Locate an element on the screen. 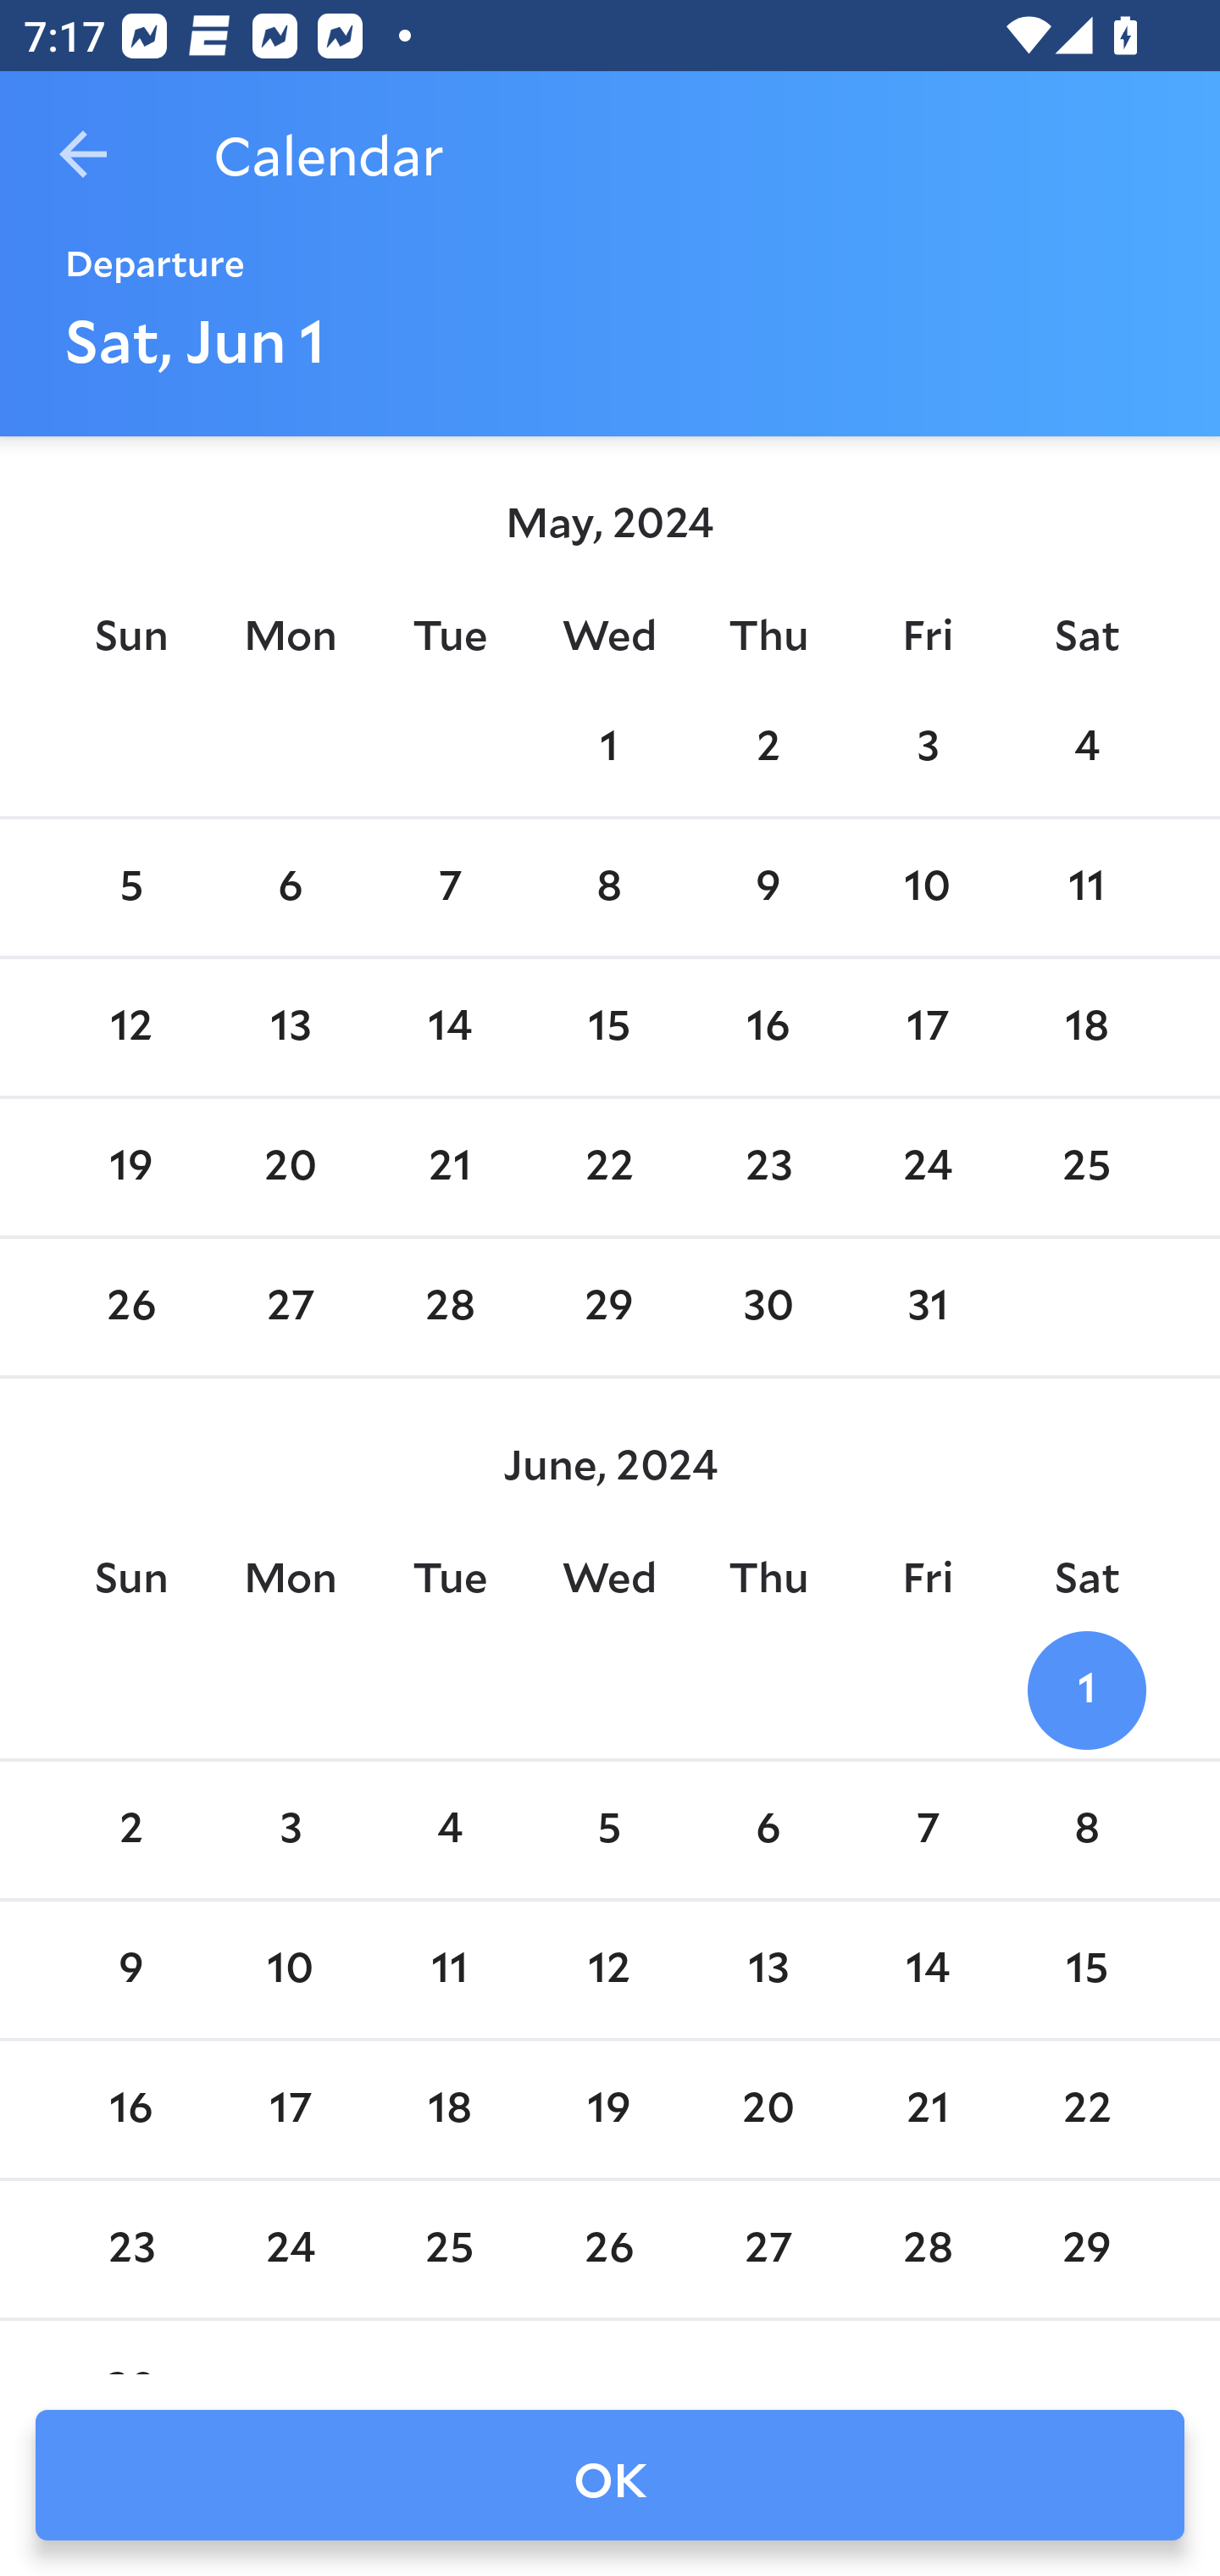 This screenshot has width=1220, height=2576. 13 is located at coordinates (291, 1027).